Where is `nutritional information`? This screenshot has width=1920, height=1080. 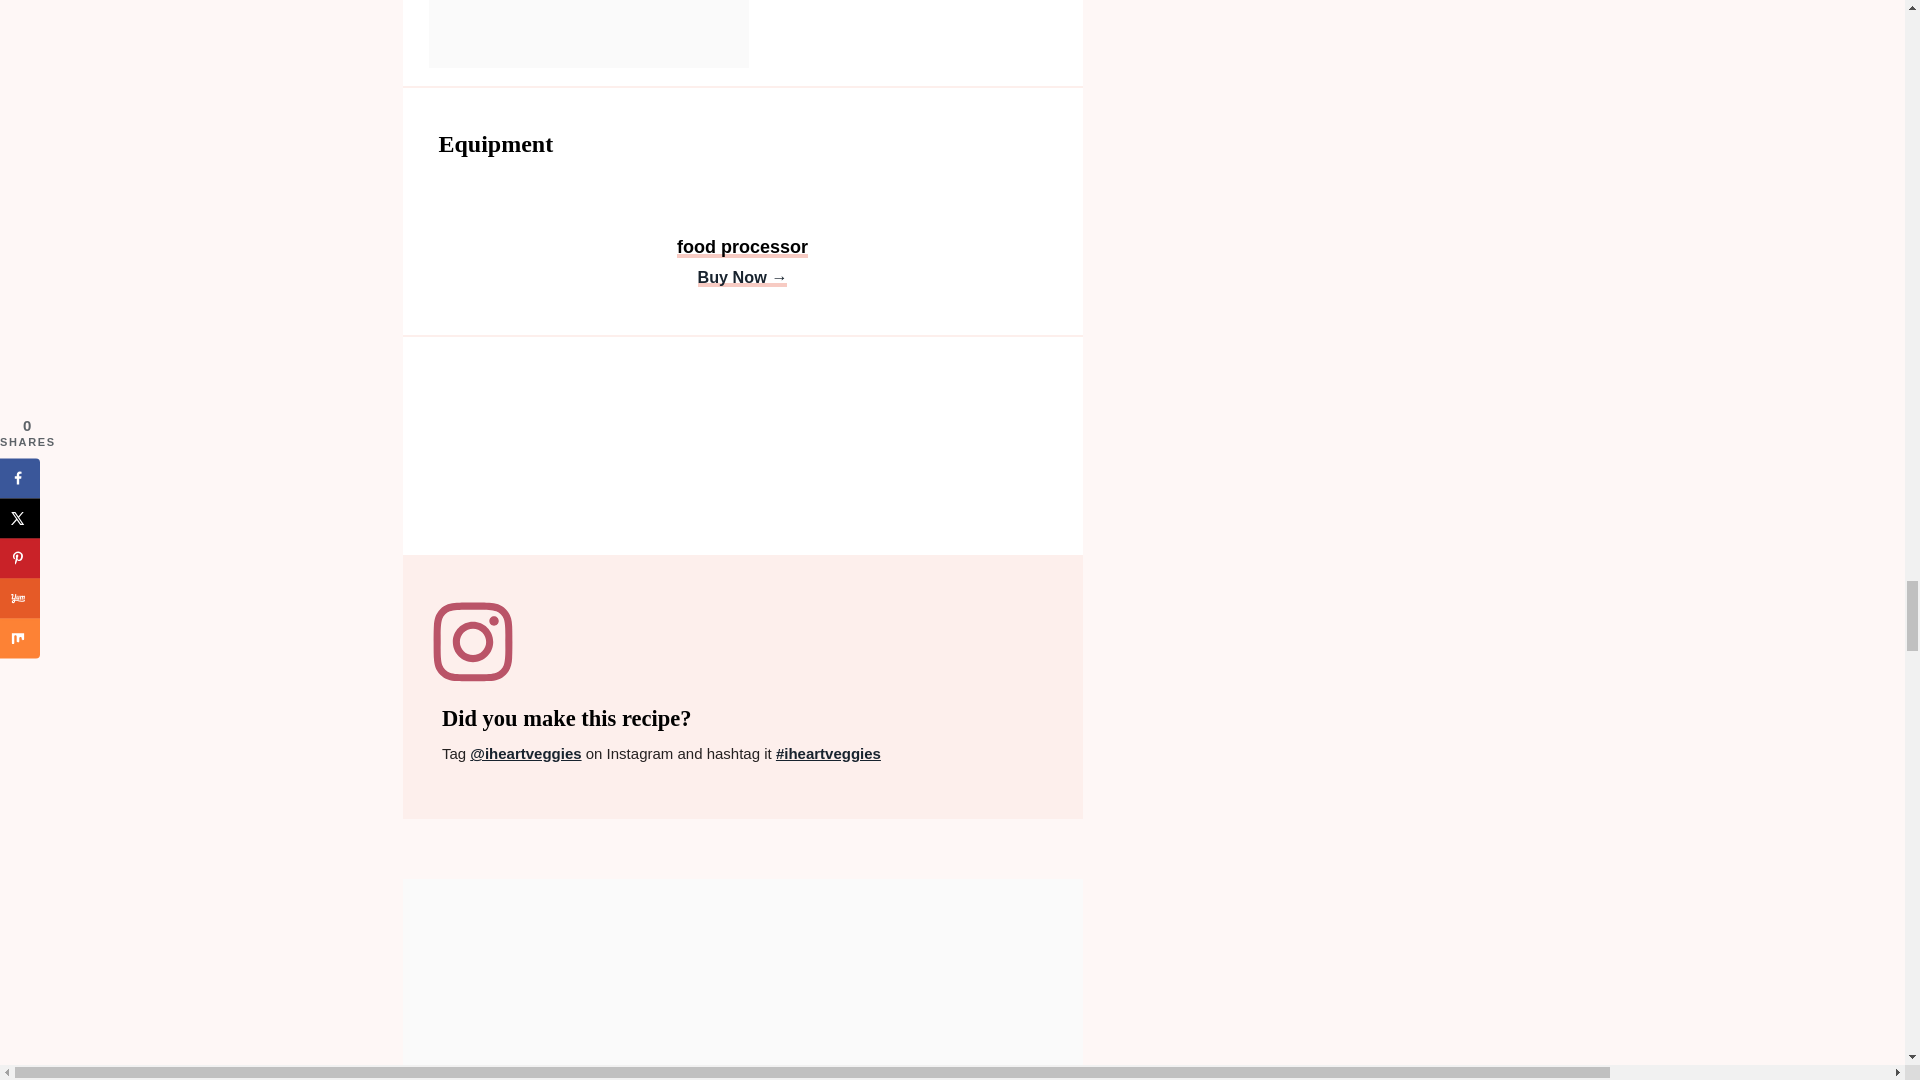
nutritional information is located at coordinates (742, 455).